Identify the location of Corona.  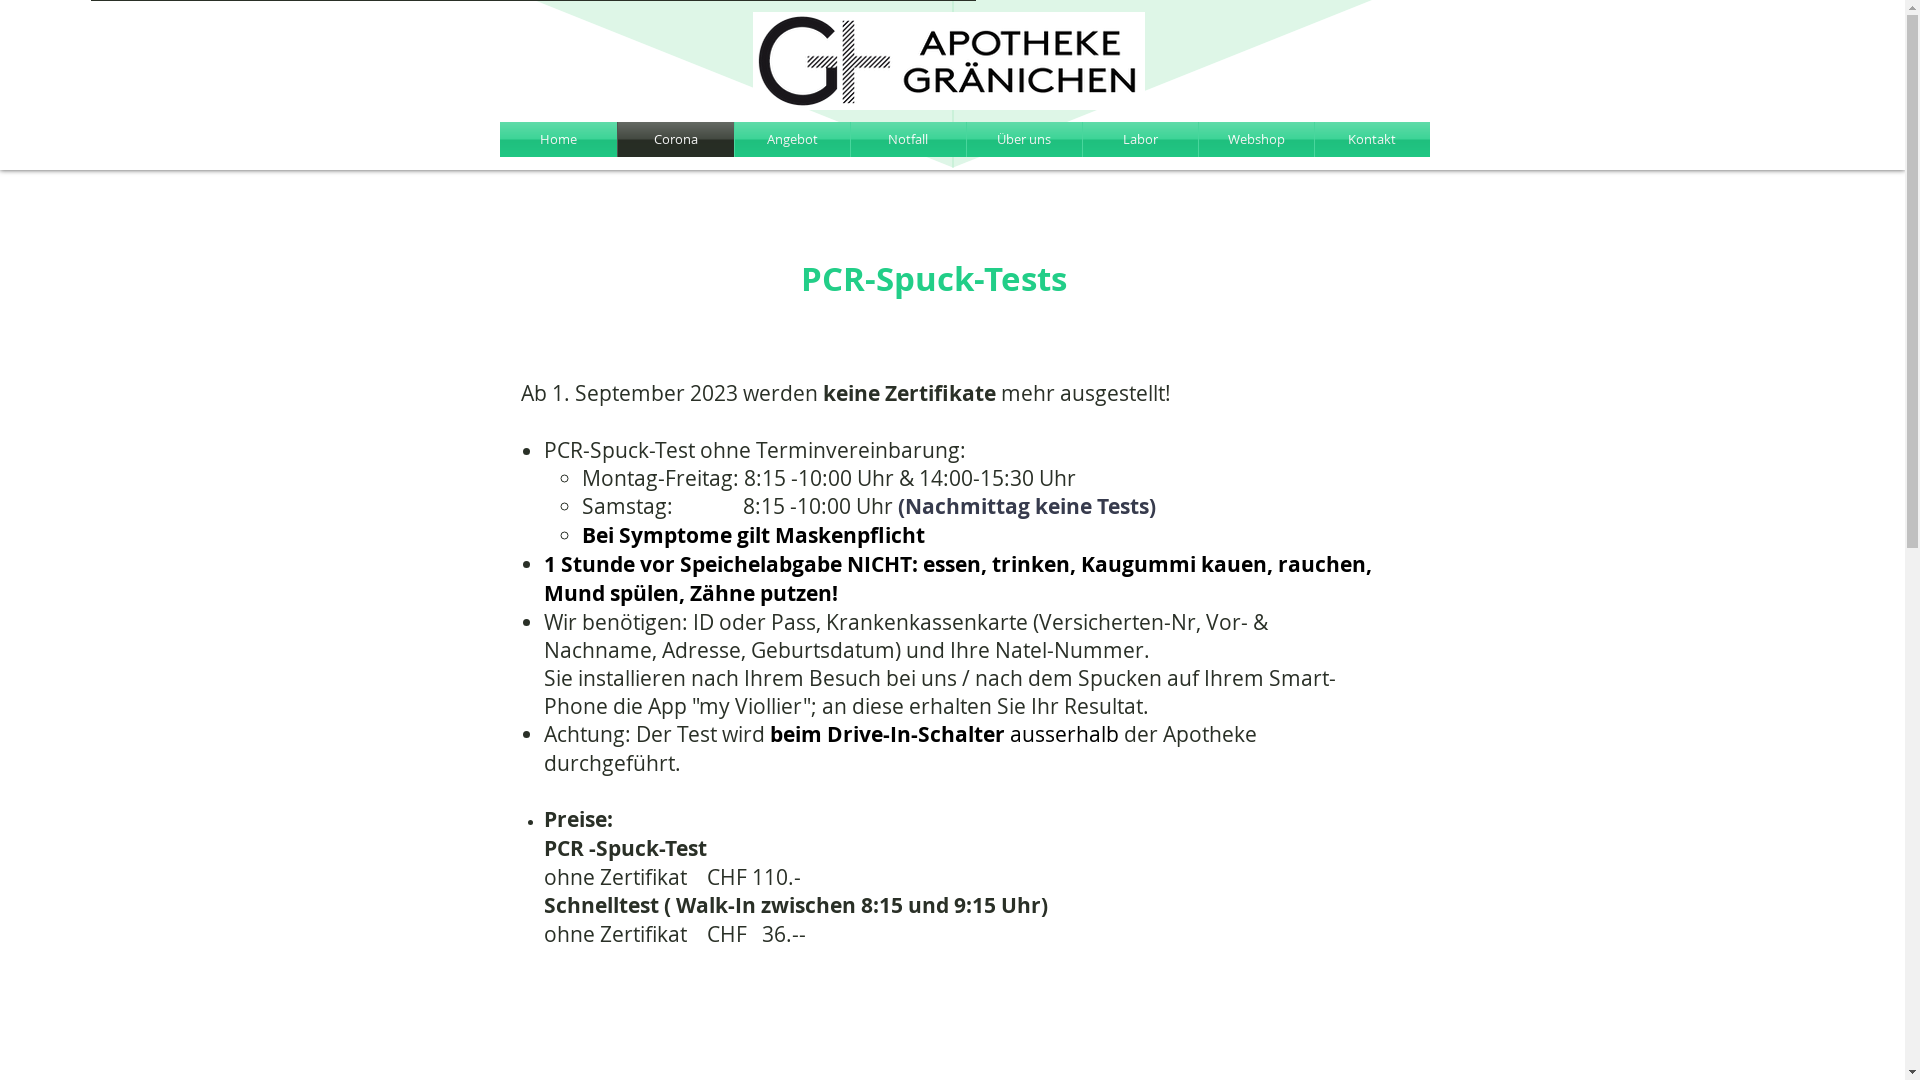
(676, 140).